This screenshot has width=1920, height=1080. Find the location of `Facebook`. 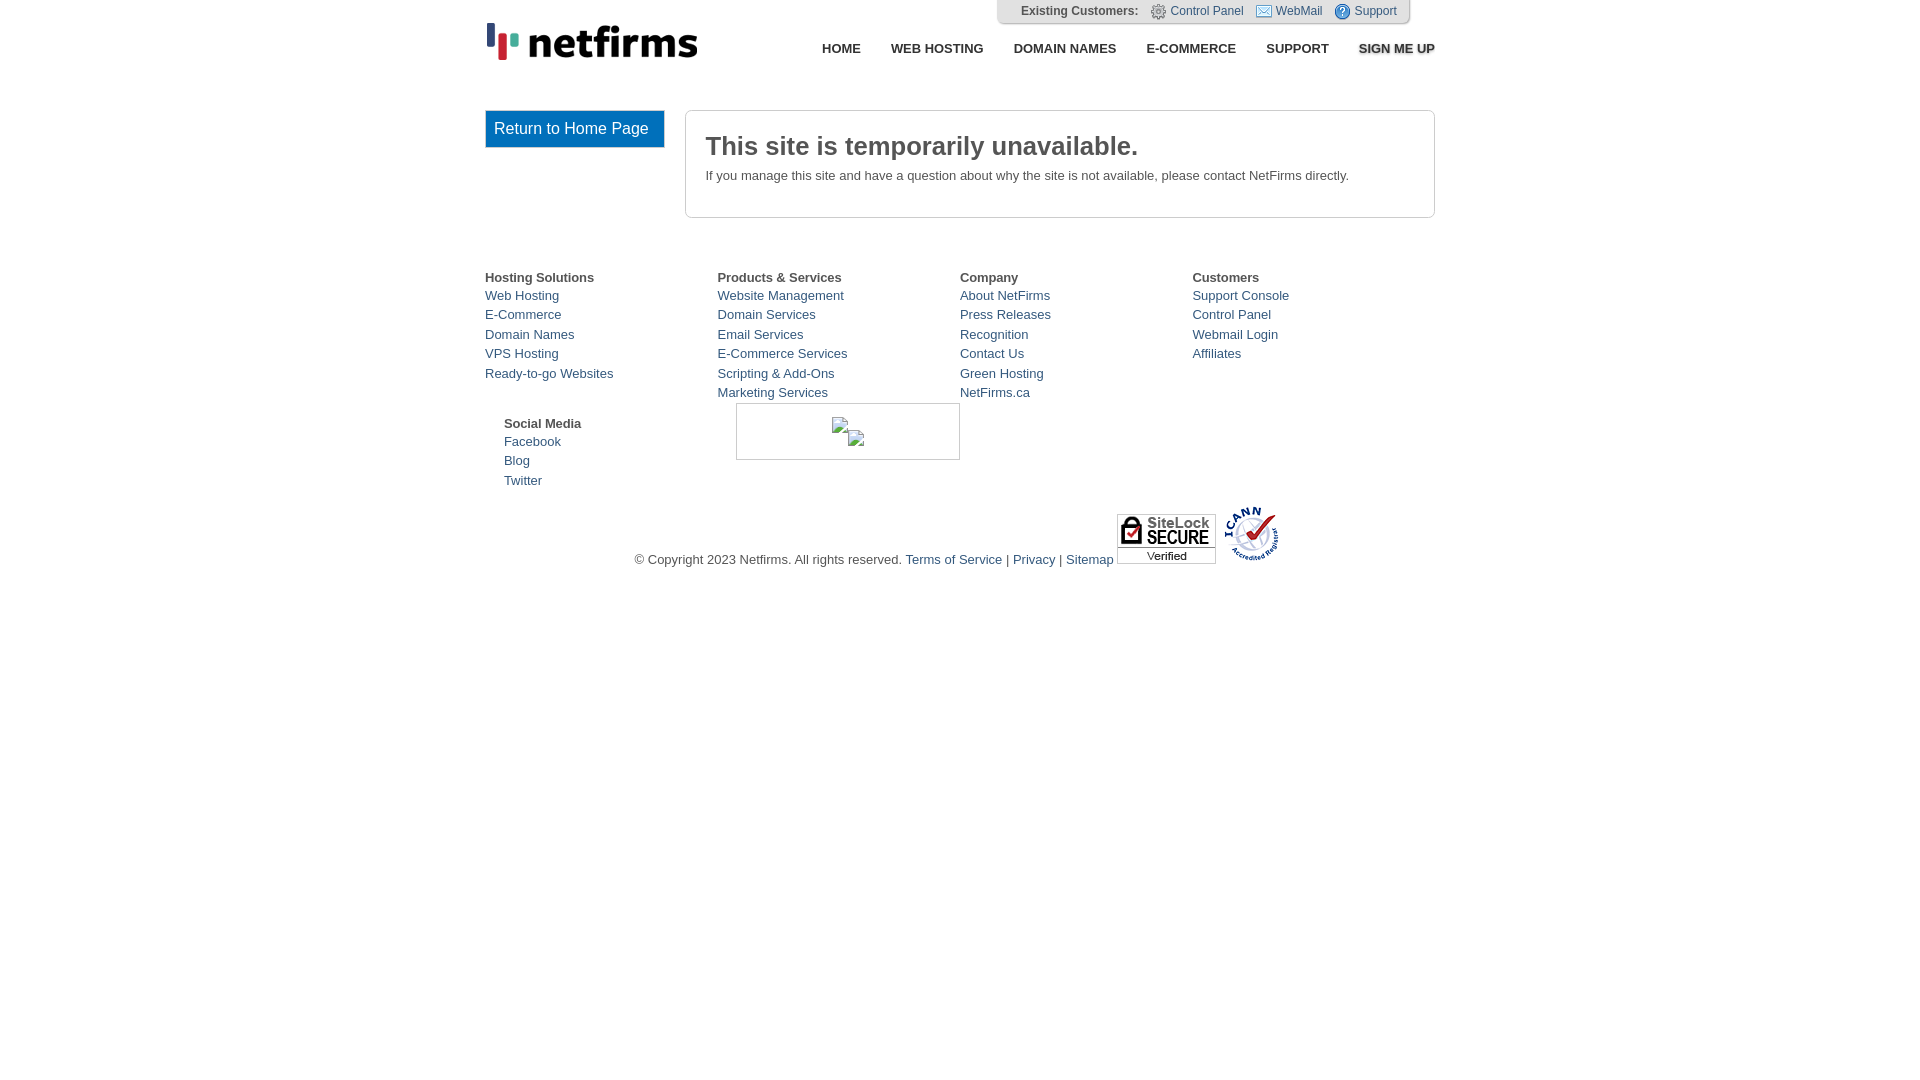

Facebook is located at coordinates (532, 442).